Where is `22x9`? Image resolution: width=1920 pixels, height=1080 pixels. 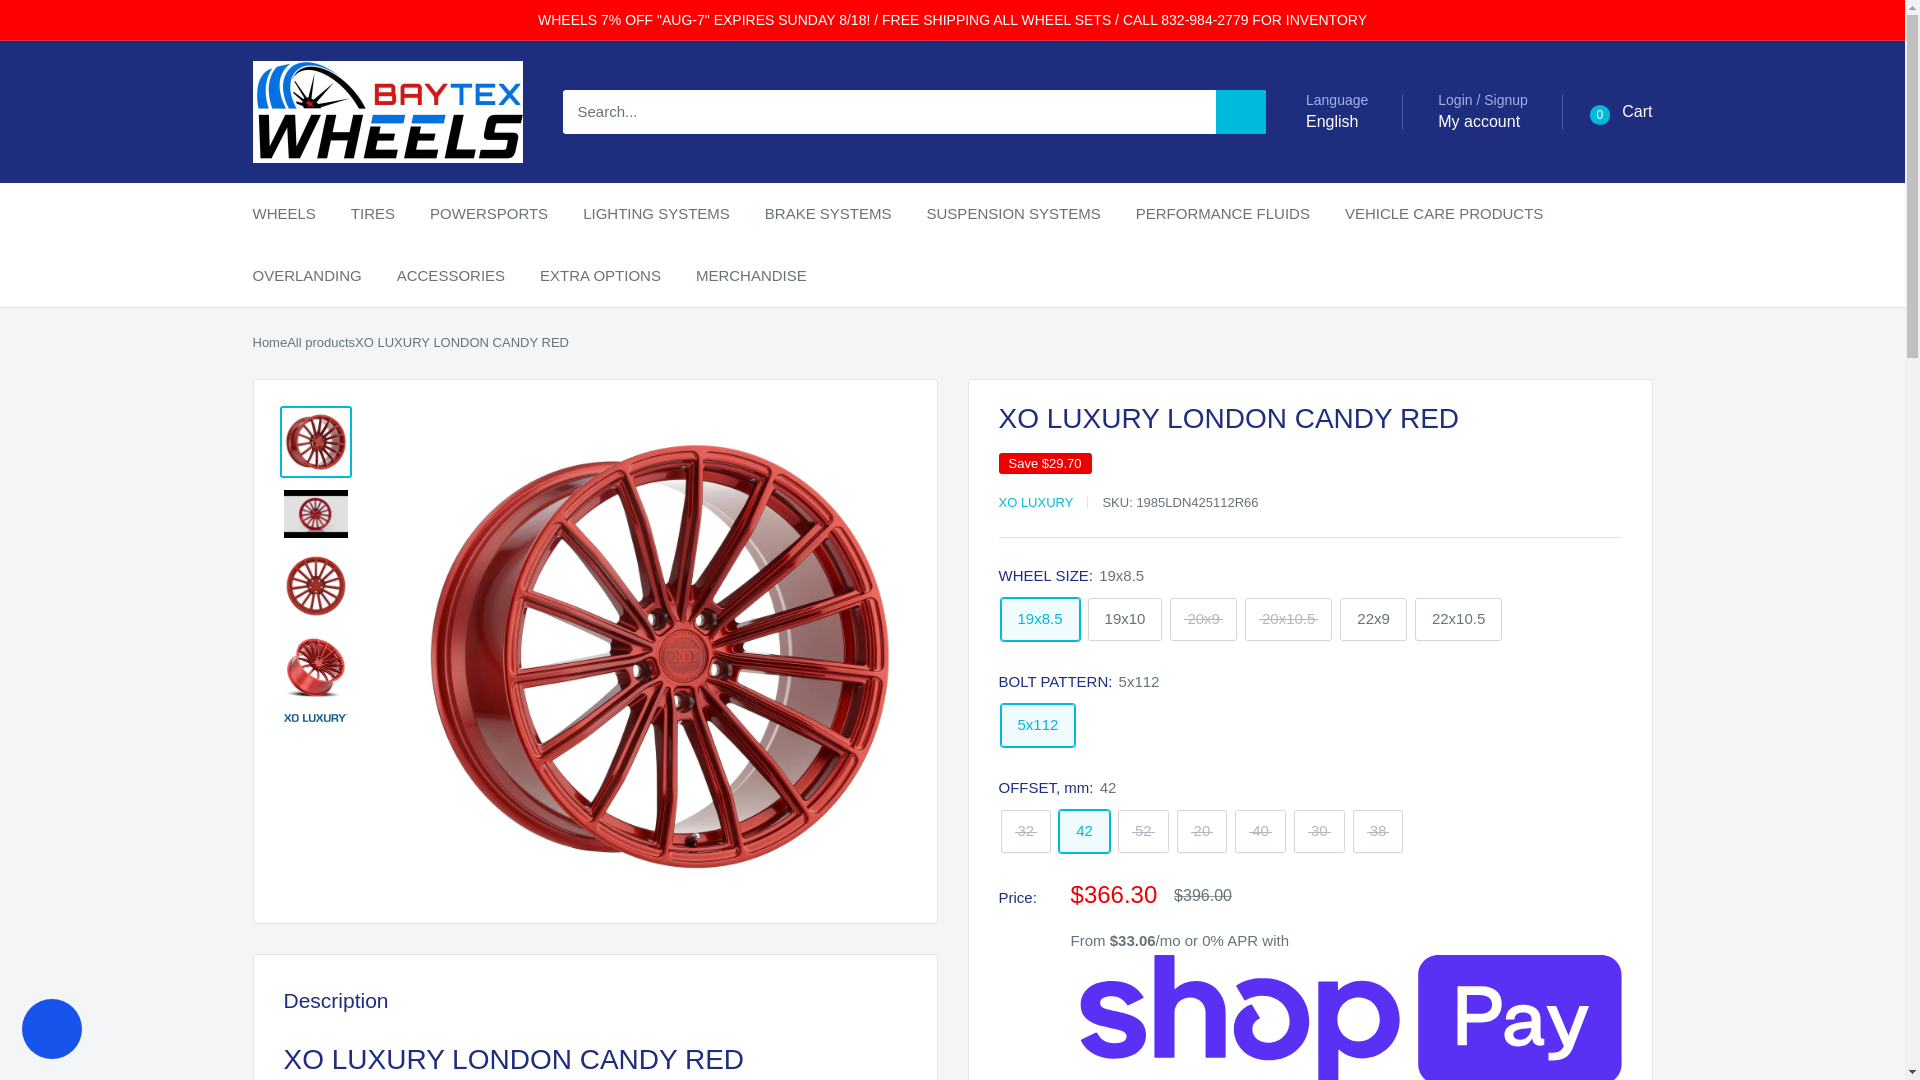 22x9 is located at coordinates (1374, 620).